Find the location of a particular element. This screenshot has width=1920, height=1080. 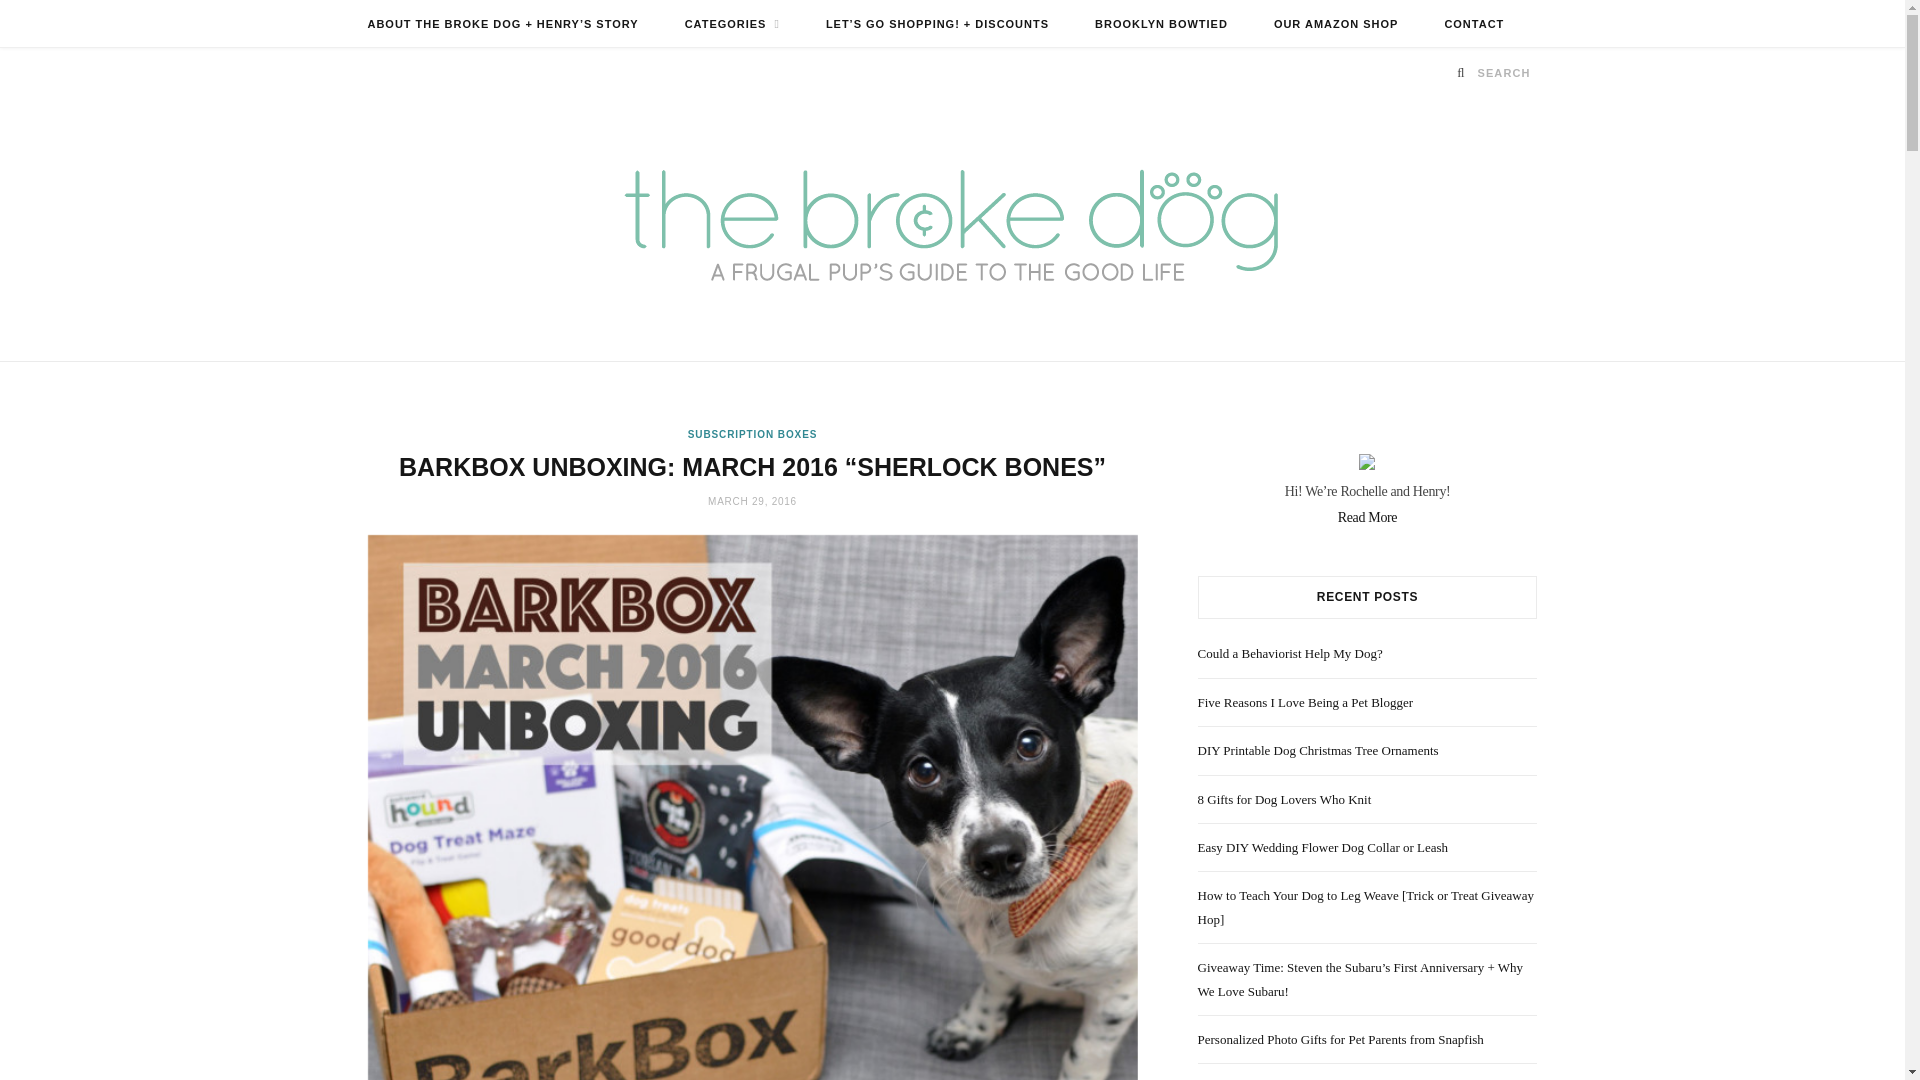

MARCH 29, 2016 is located at coordinates (752, 500).